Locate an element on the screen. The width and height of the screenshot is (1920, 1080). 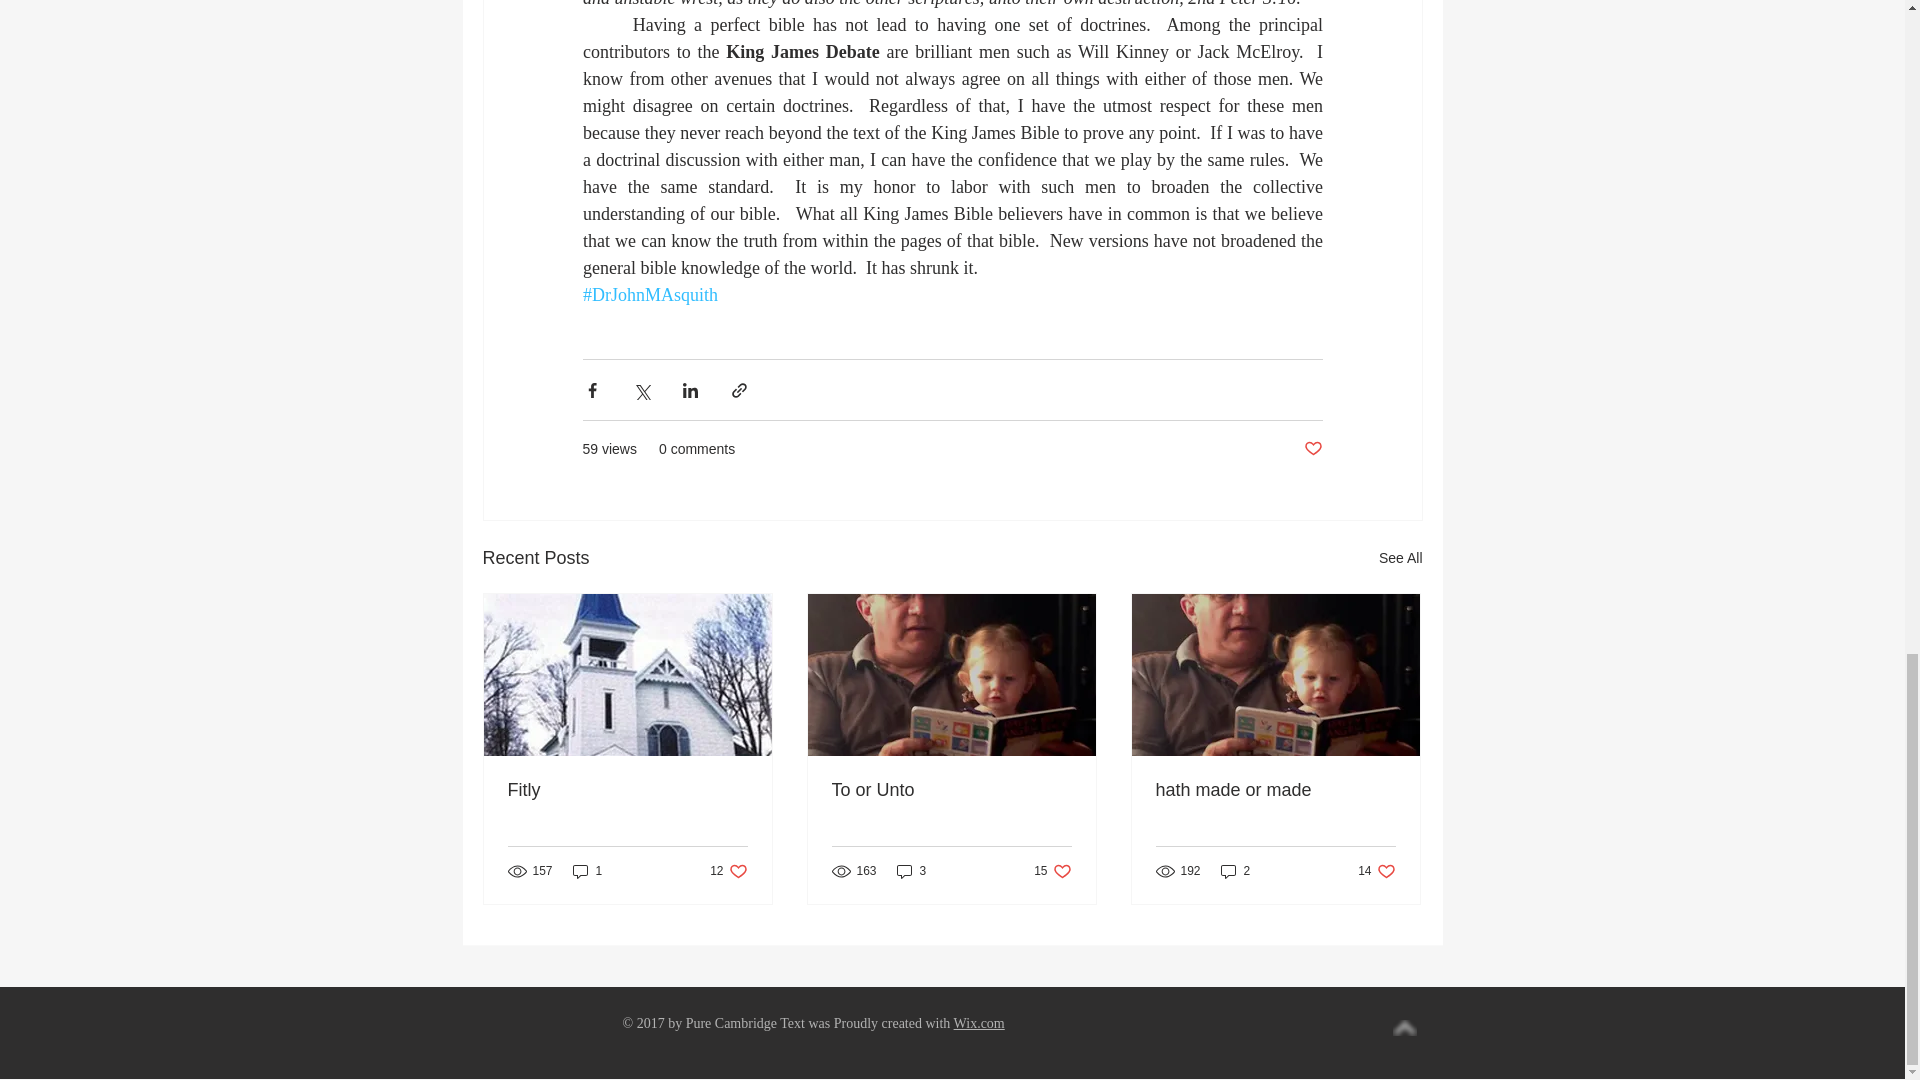
Fitly is located at coordinates (951, 790).